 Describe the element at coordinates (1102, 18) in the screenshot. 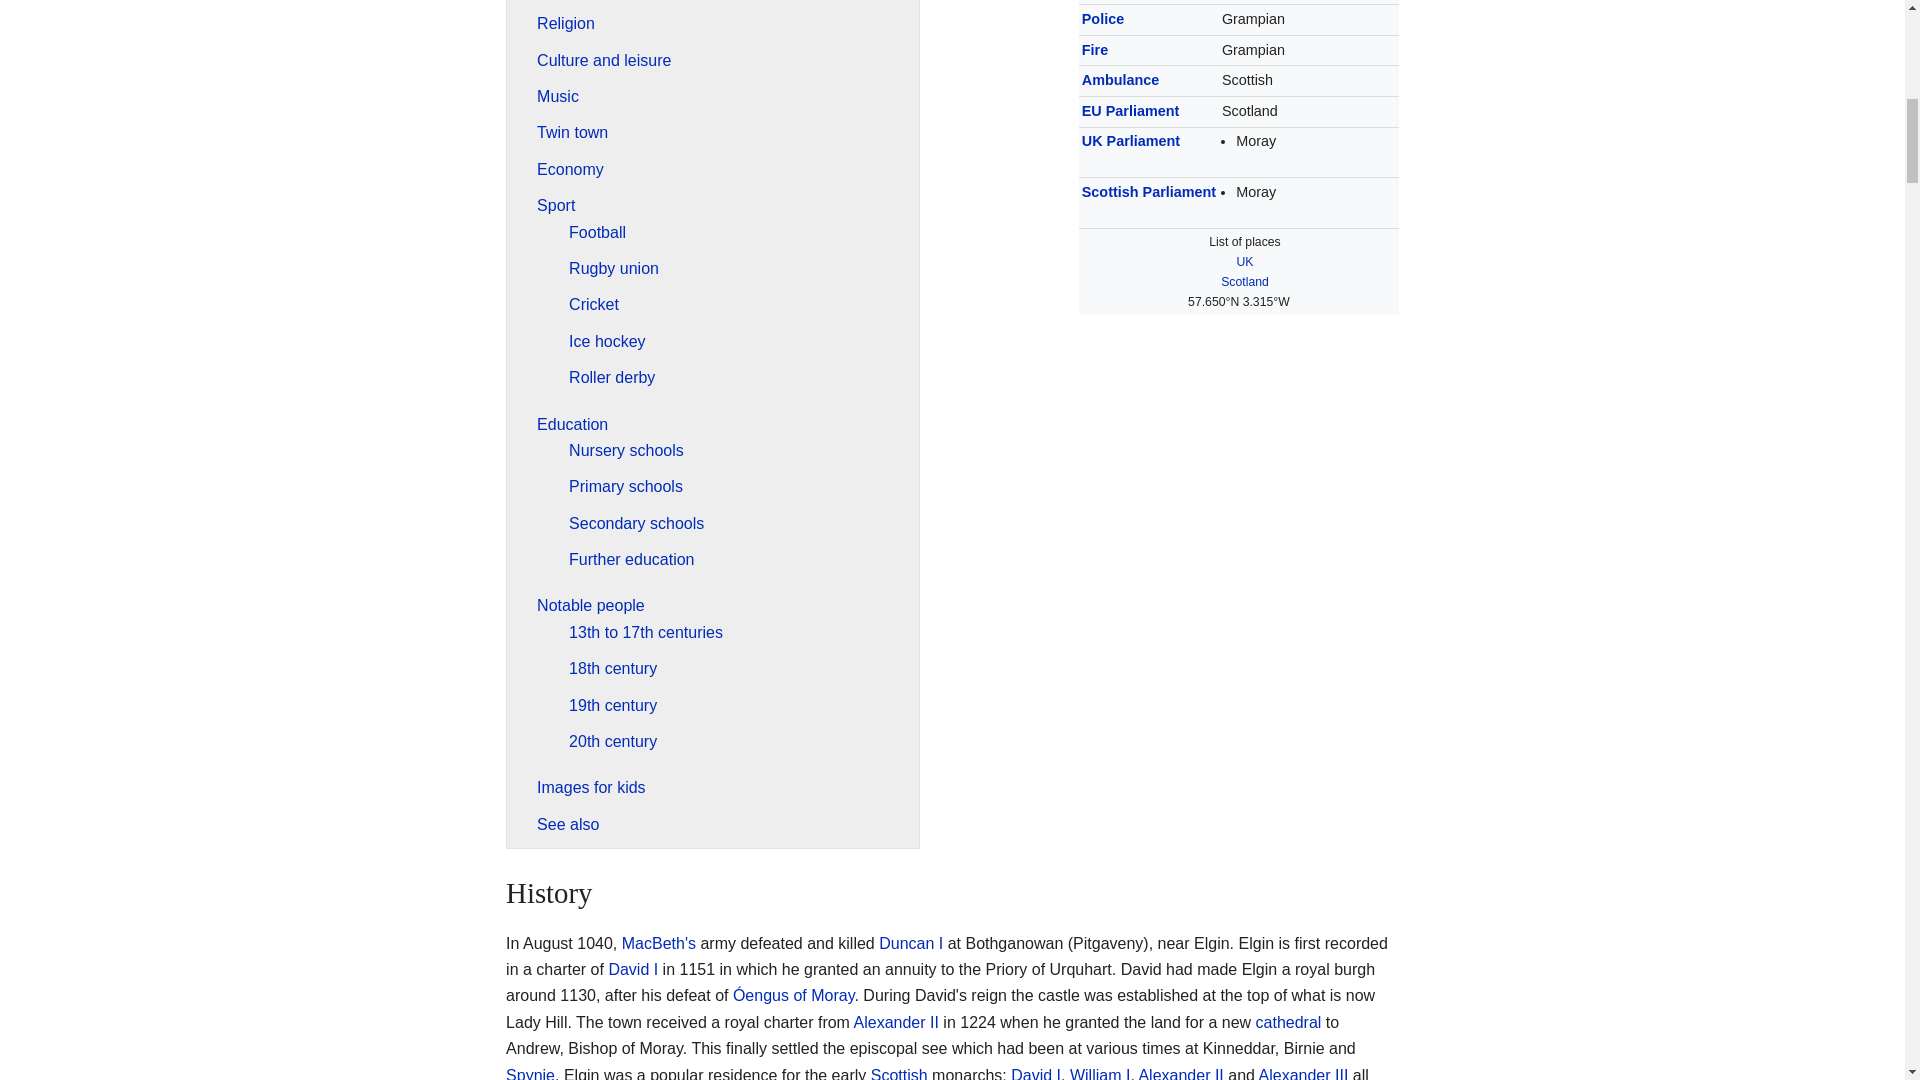

I see `List of law enforcement agencies in the United Kingdom` at that location.